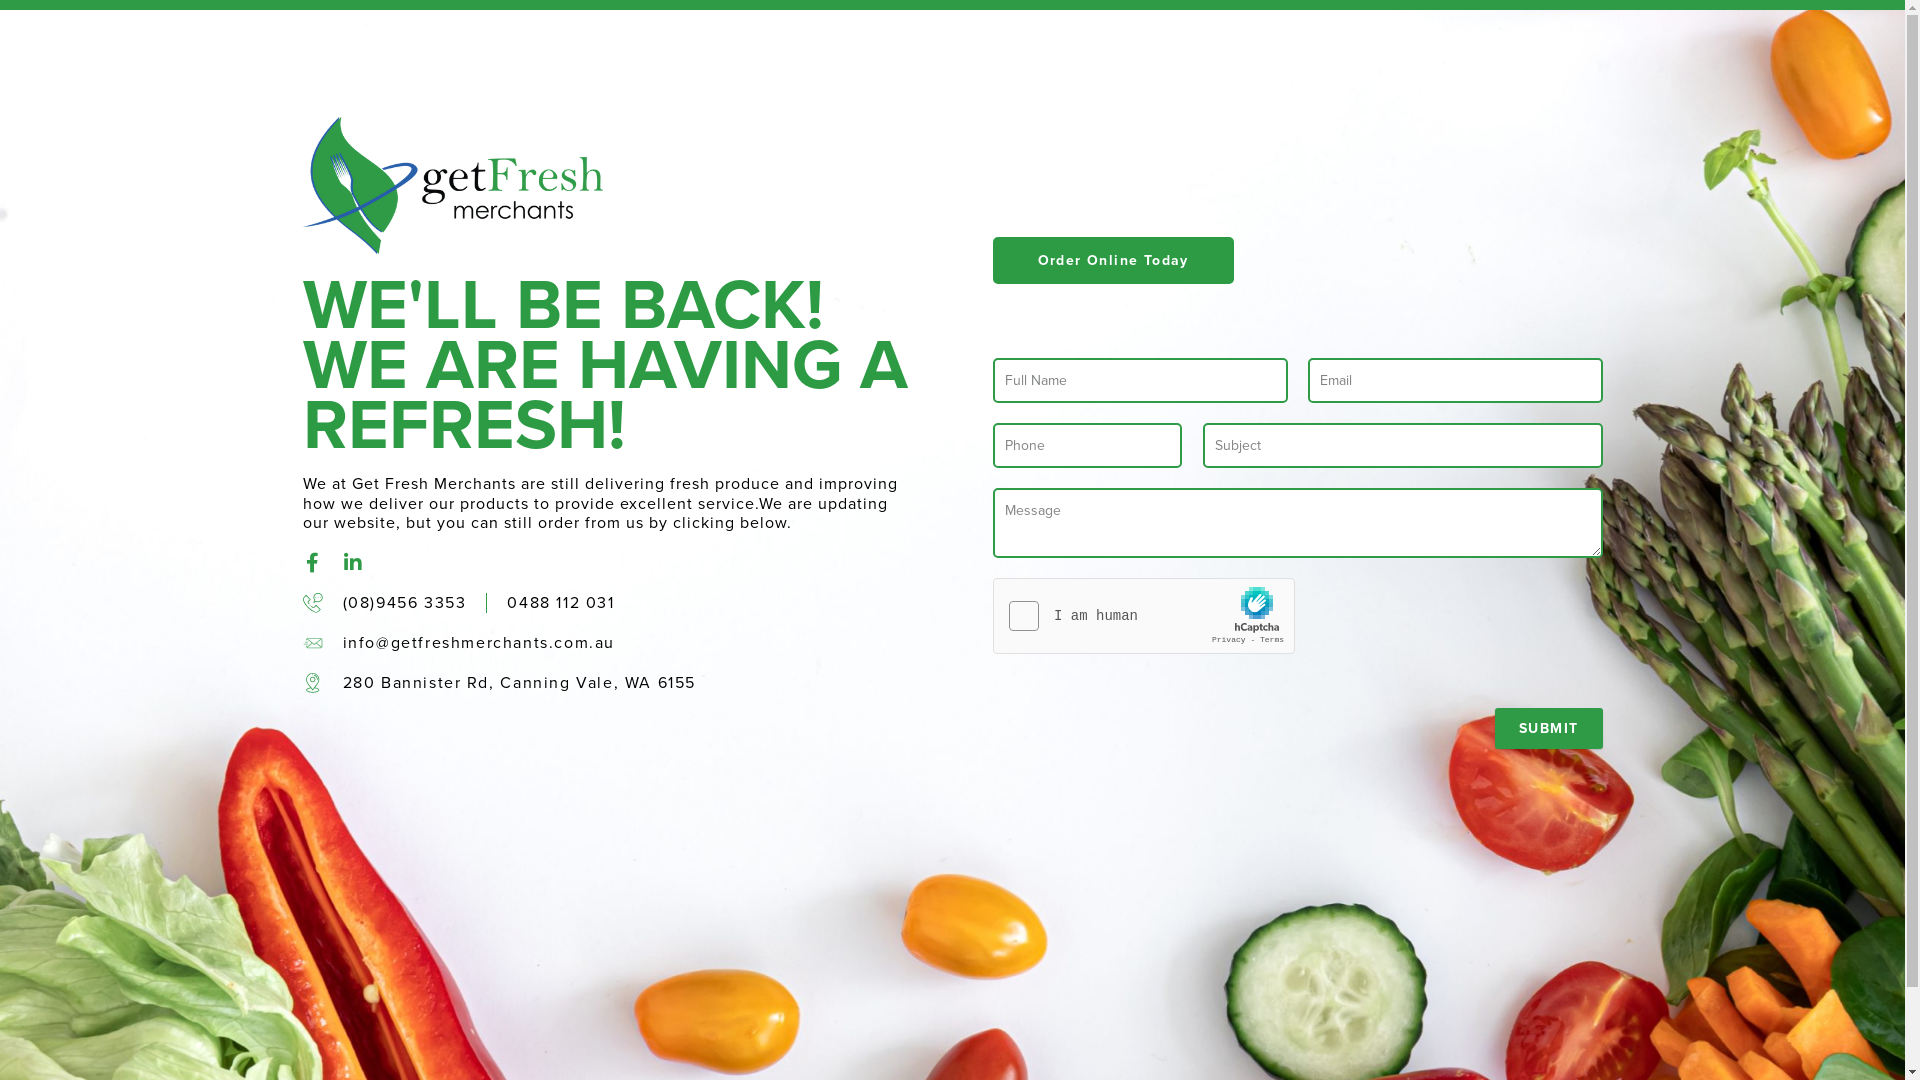  What do you see at coordinates (478, 642) in the screenshot?
I see `info@getfreshmerchants.com.au` at bounding box center [478, 642].